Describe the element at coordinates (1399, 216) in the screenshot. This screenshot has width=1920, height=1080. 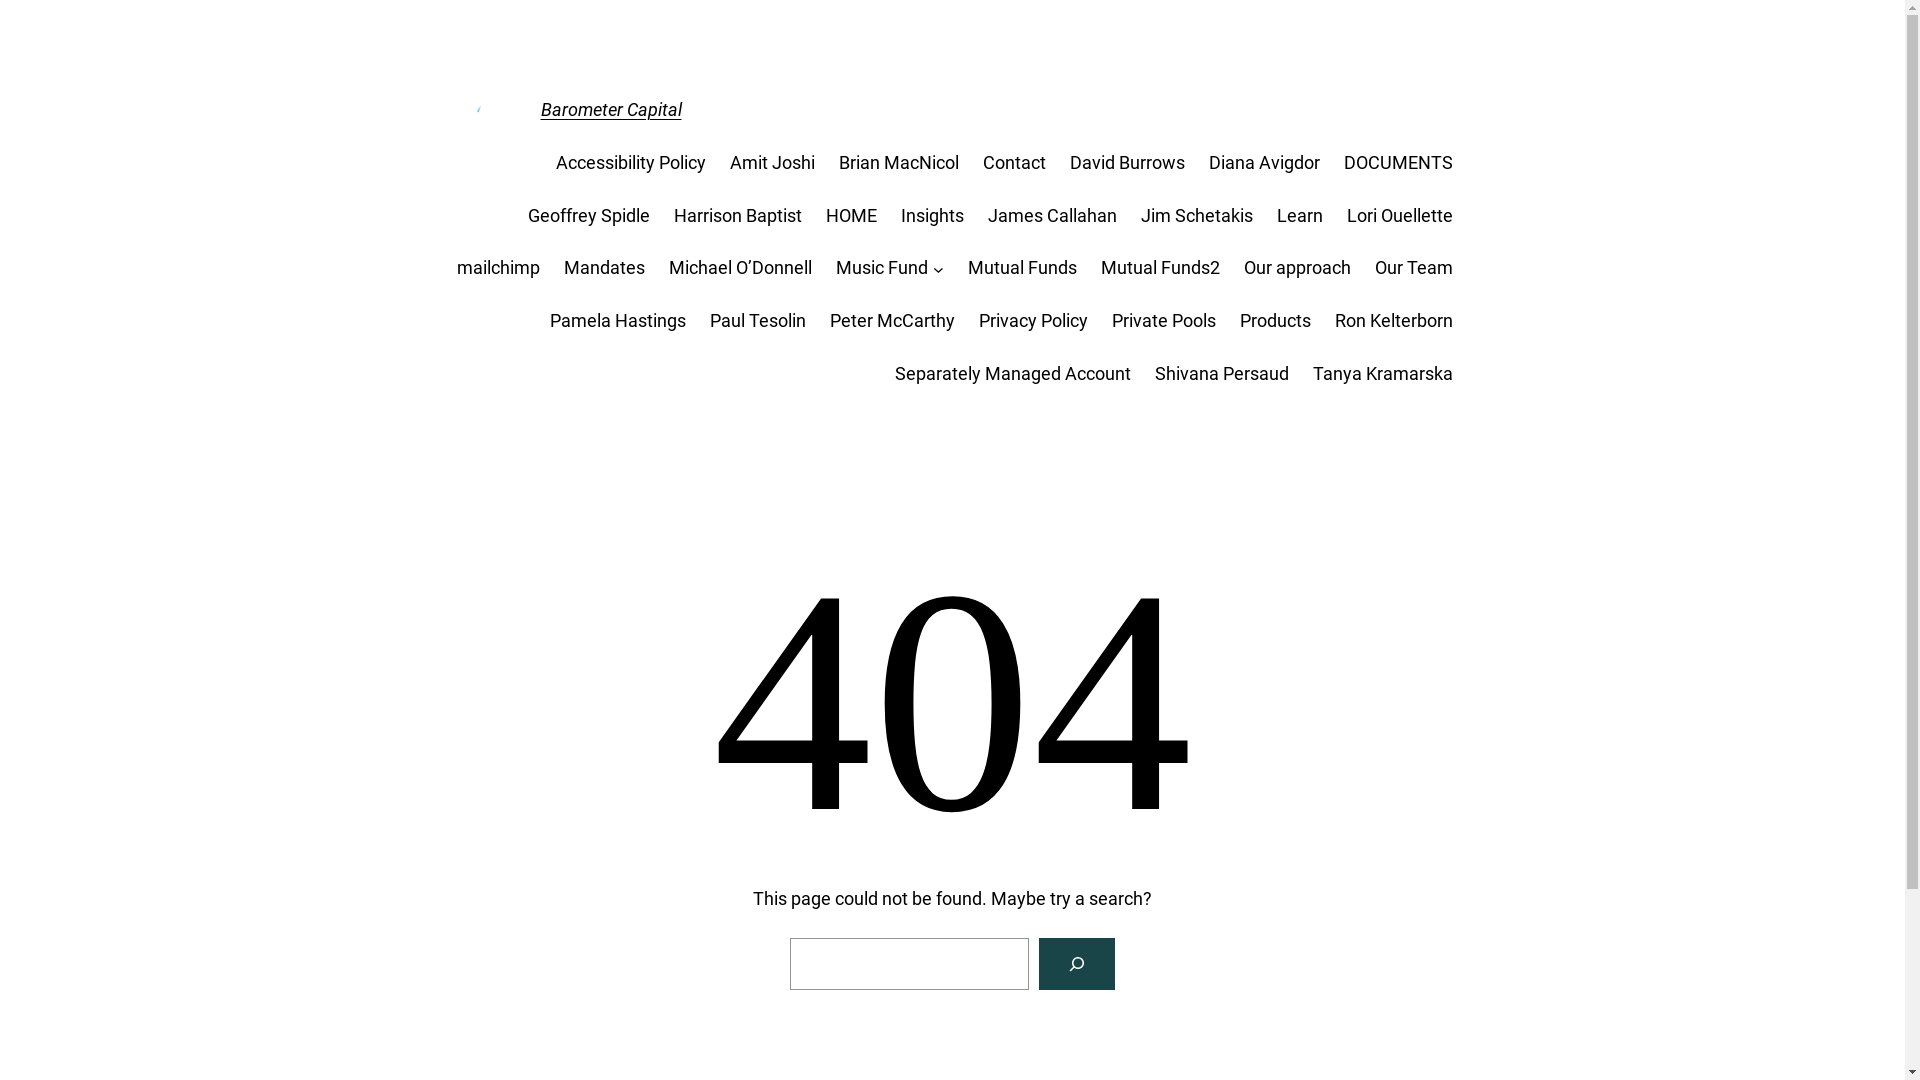
I see `Lori Ouellette` at that location.